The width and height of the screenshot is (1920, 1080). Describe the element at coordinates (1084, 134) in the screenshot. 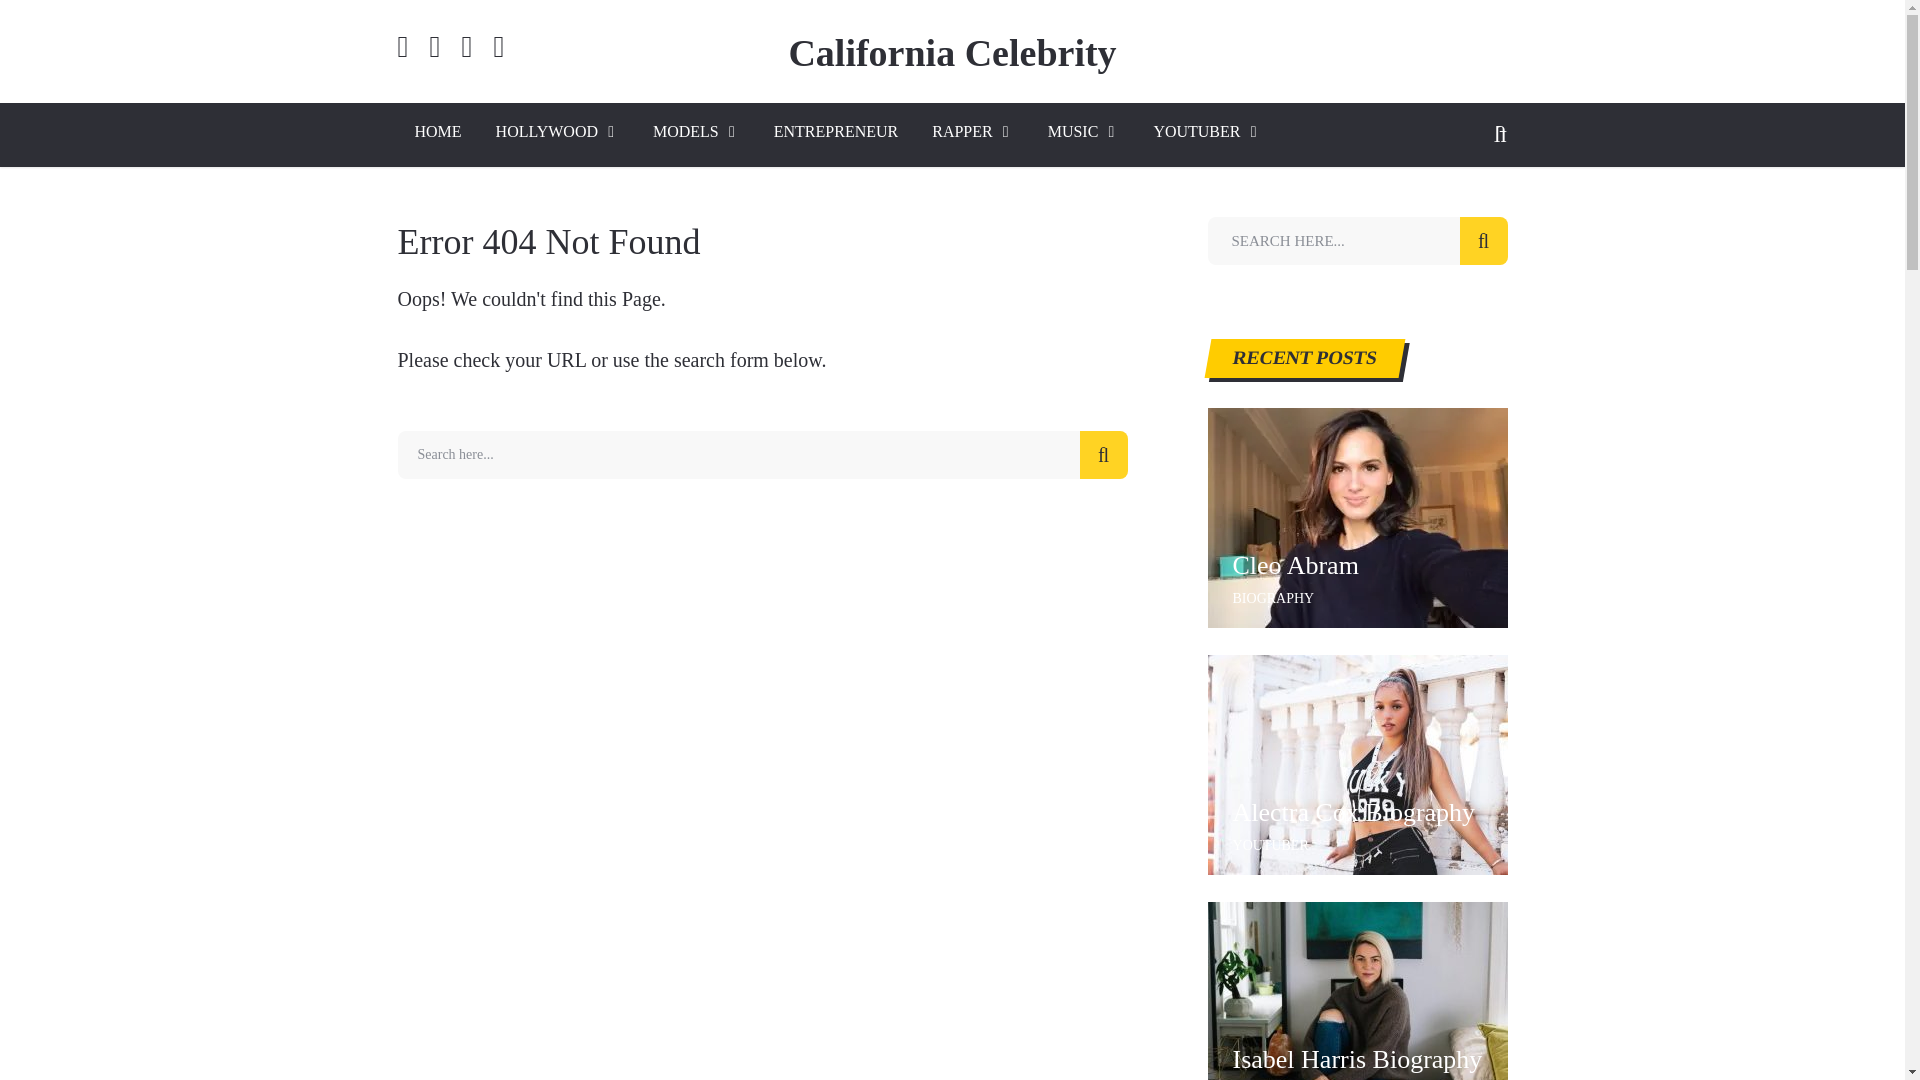

I see `MUSIC` at that location.